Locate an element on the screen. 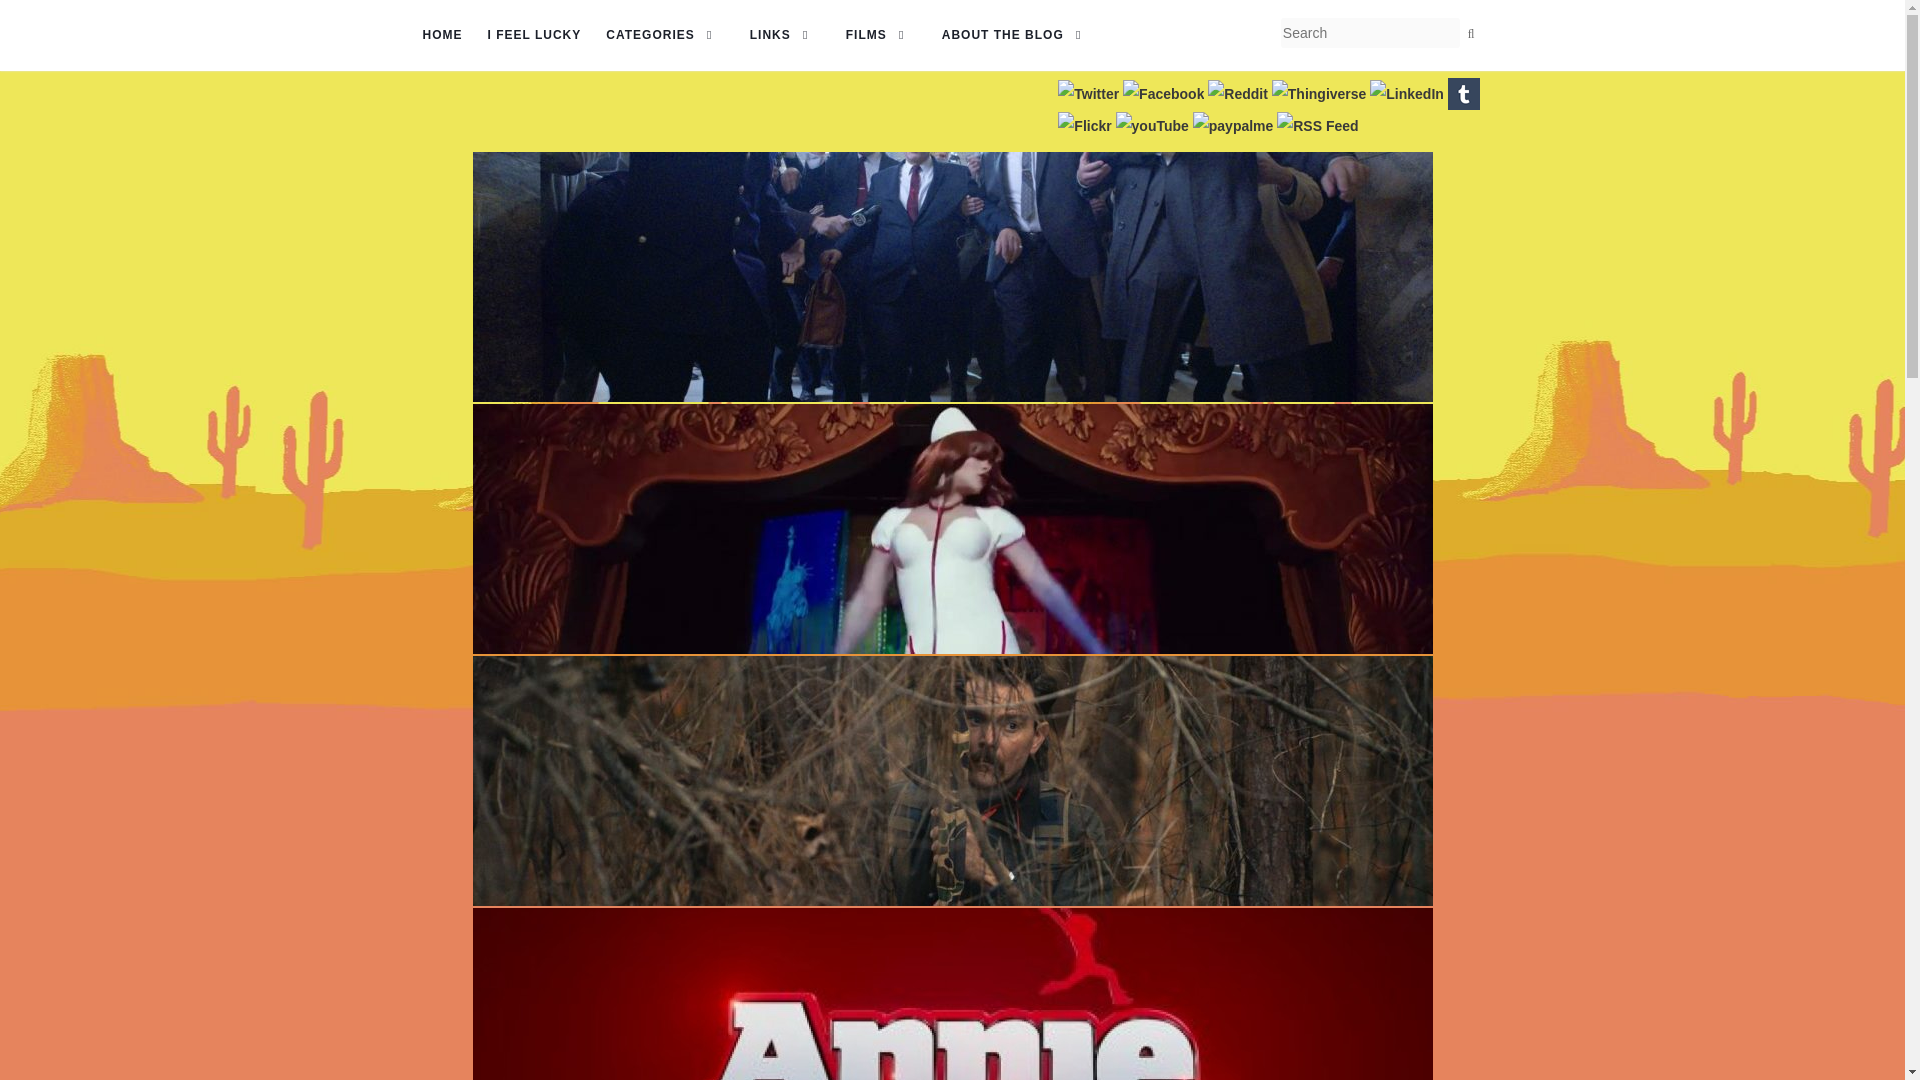 The width and height of the screenshot is (1920, 1080). Categories is located at coordinates (664, 36).